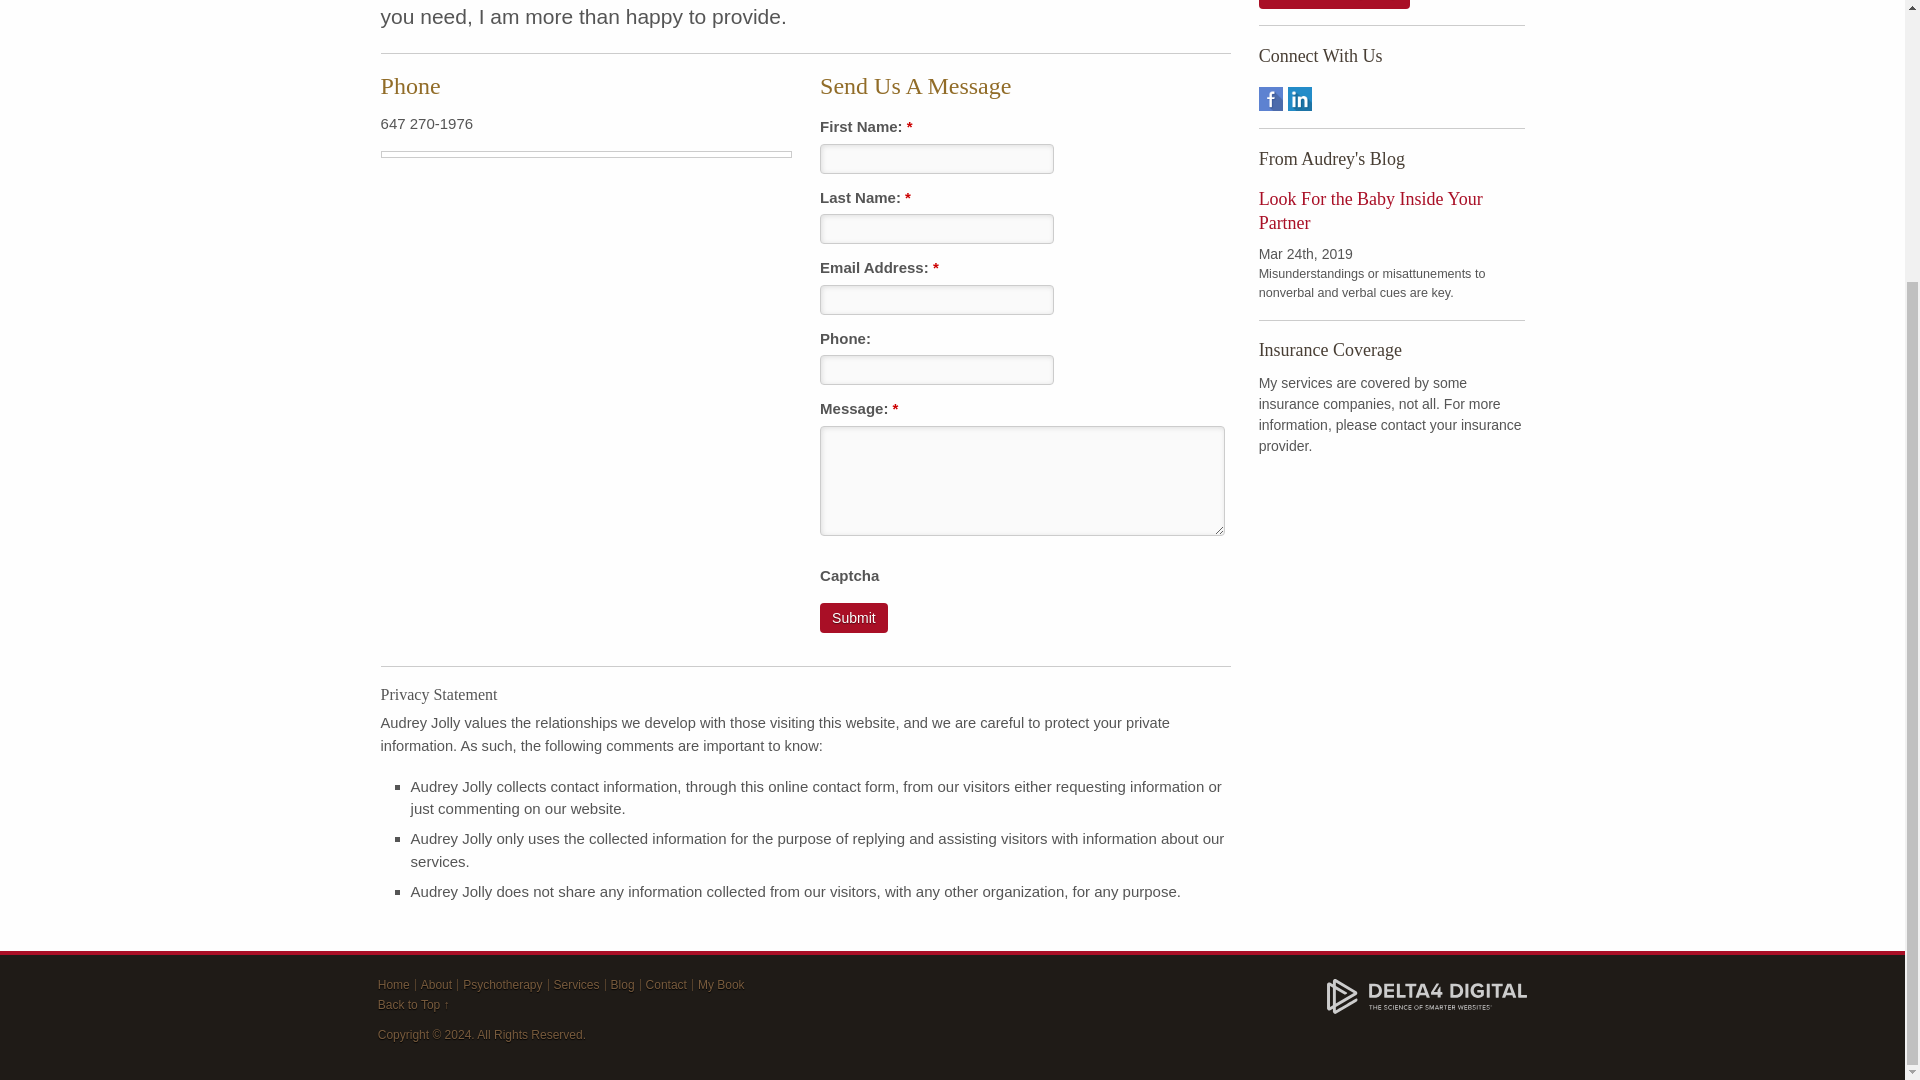 The image size is (1920, 1080). Describe the element at coordinates (576, 985) in the screenshot. I see `Services` at that location.